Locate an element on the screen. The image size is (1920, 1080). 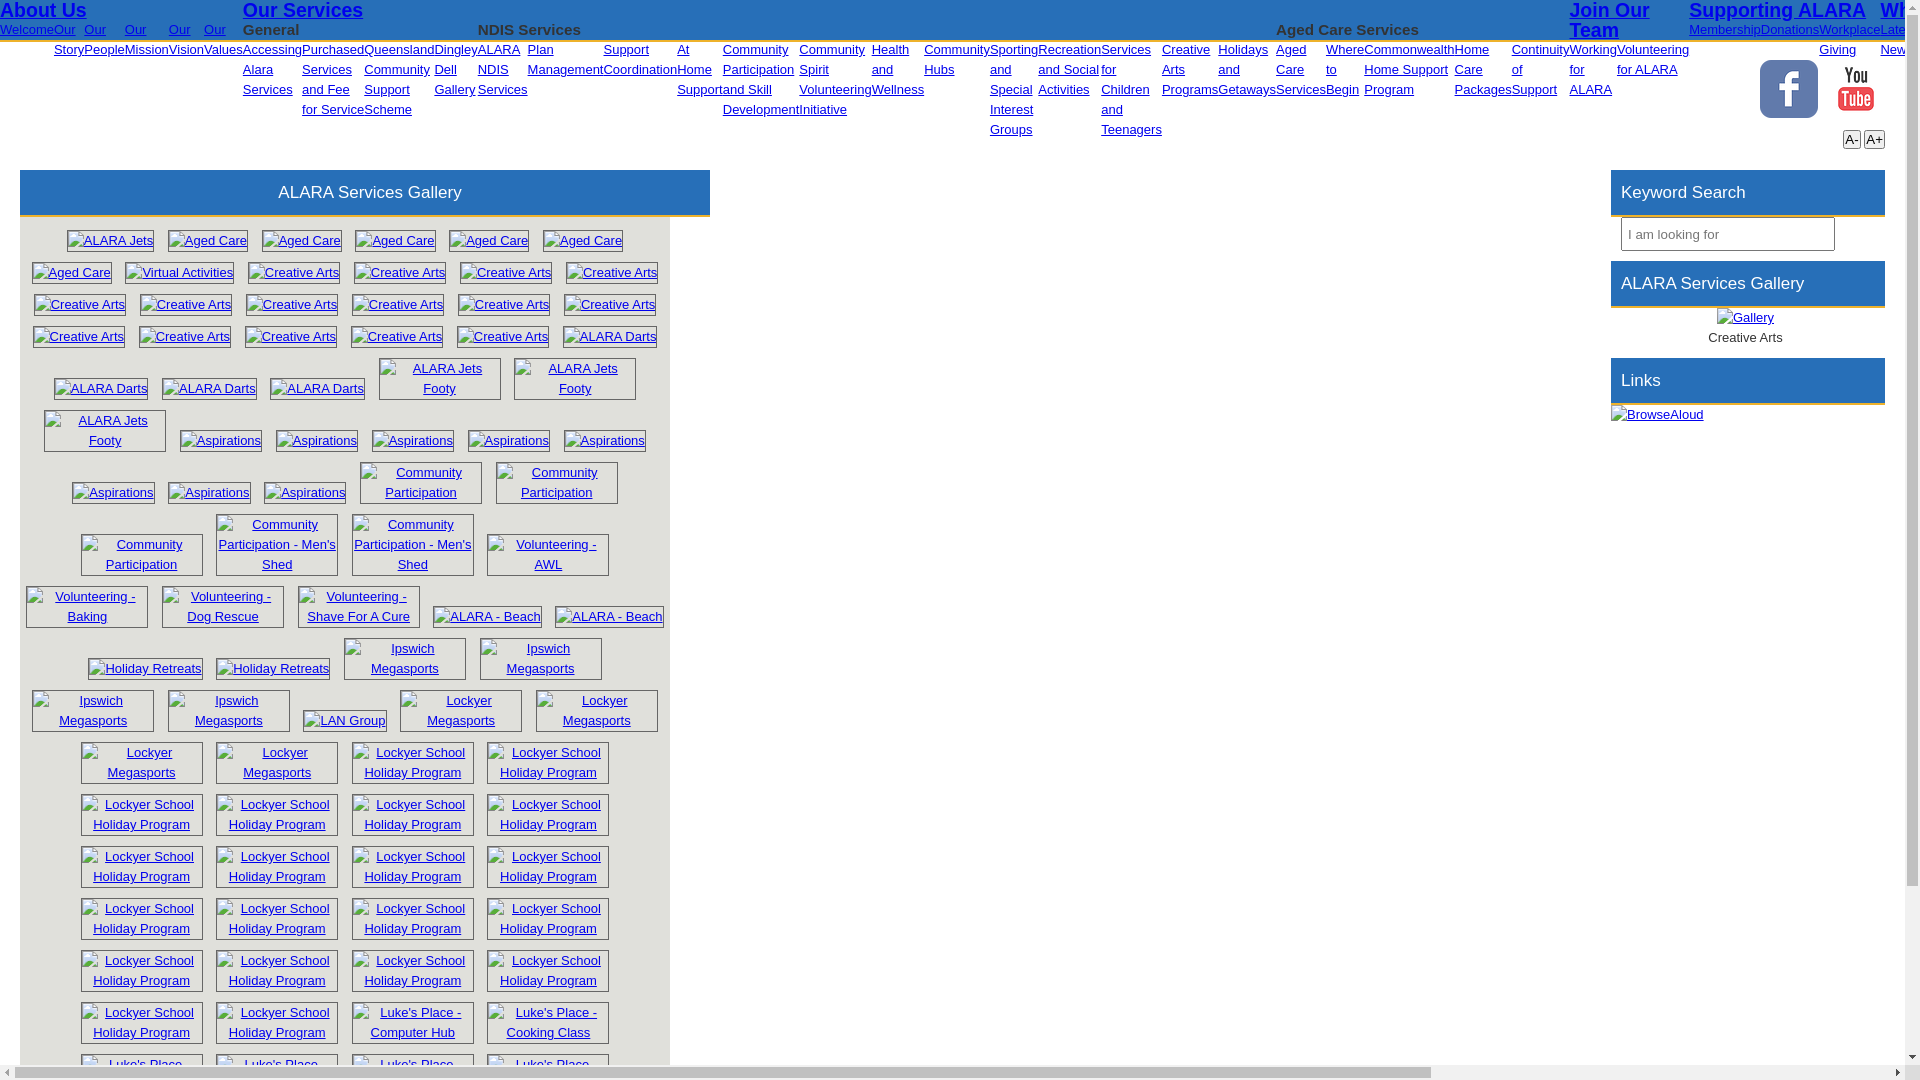
Workplace Giving is located at coordinates (1850, 40).